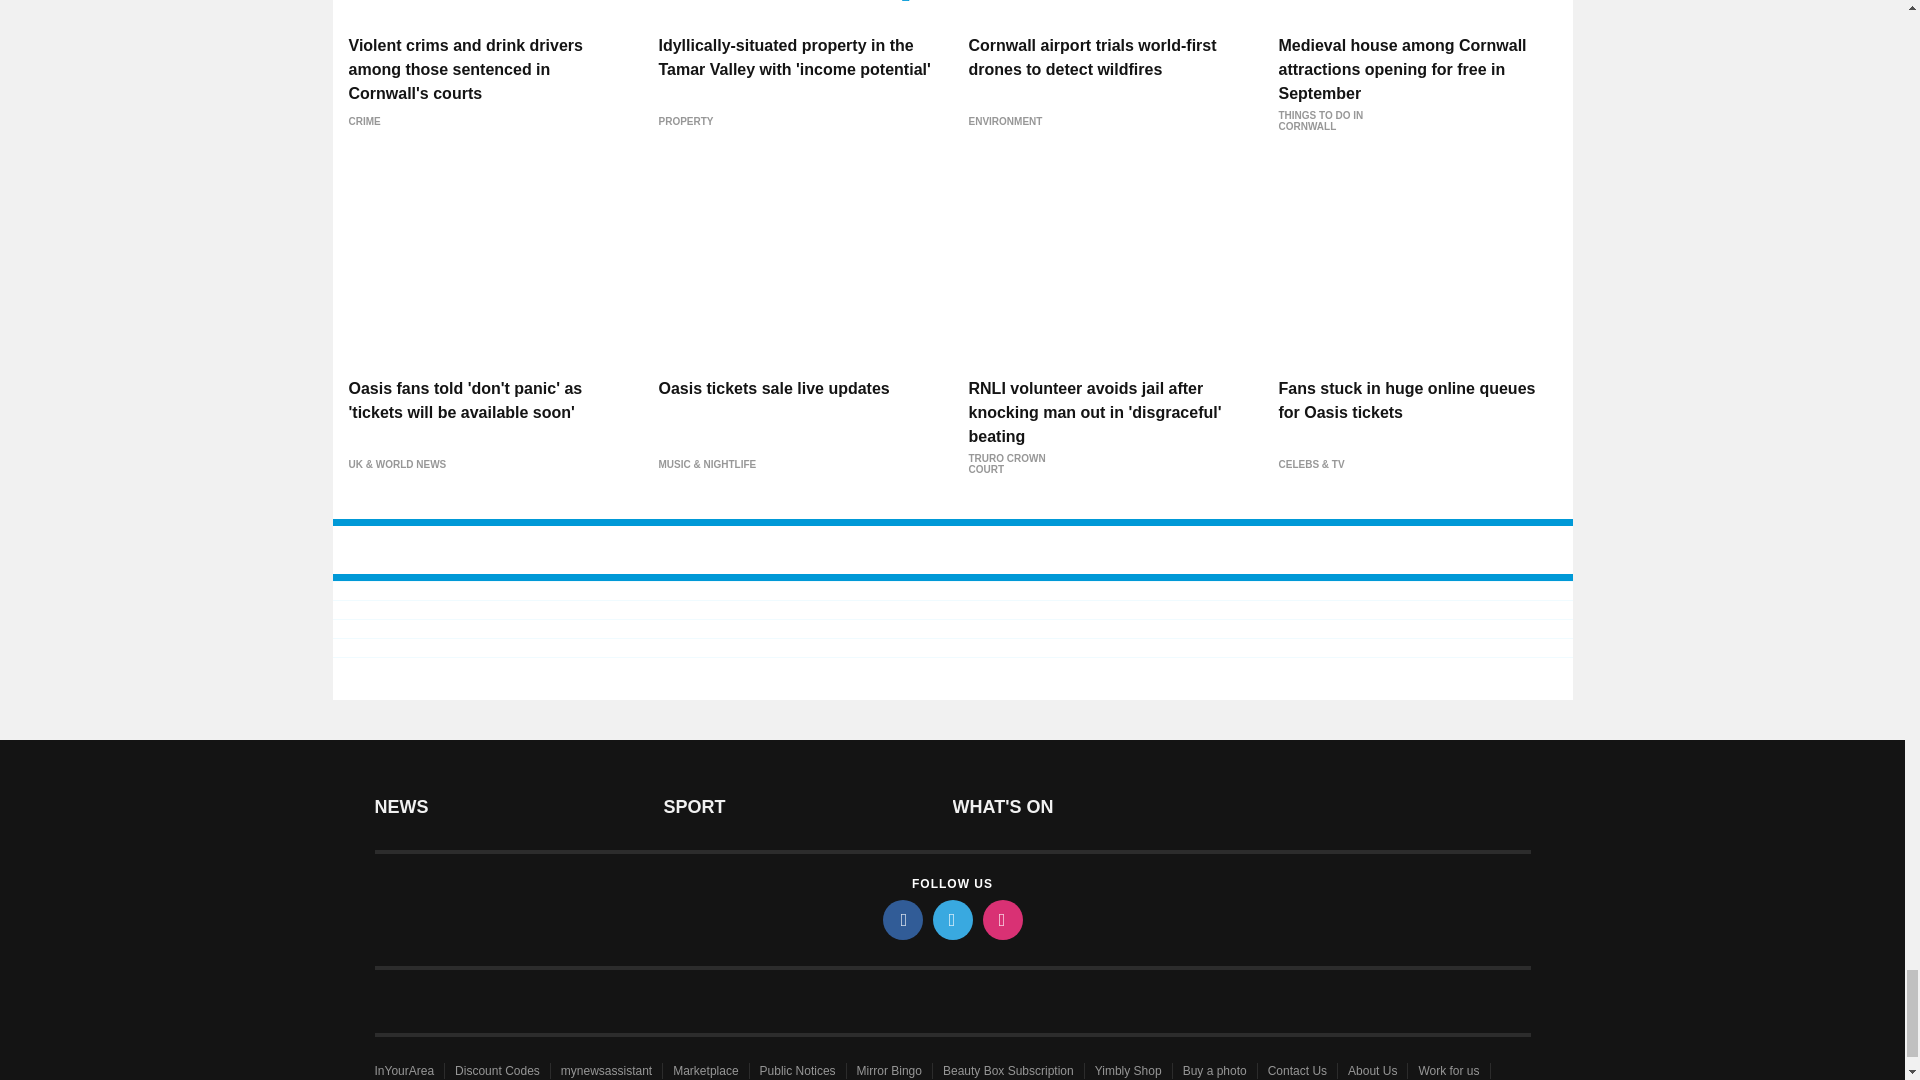 The width and height of the screenshot is (1920, 1080). I want to click on instagram, so click(1001, 919).